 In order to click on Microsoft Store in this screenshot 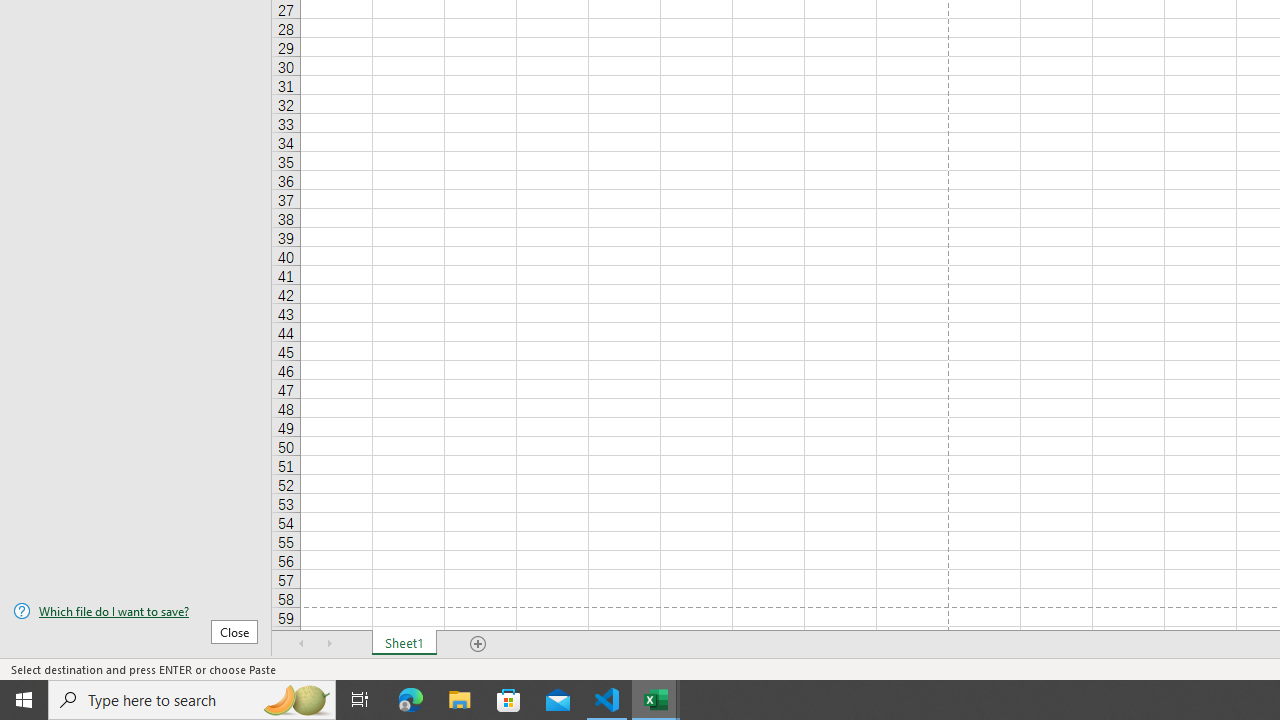, I will do `click(509, 700)`.